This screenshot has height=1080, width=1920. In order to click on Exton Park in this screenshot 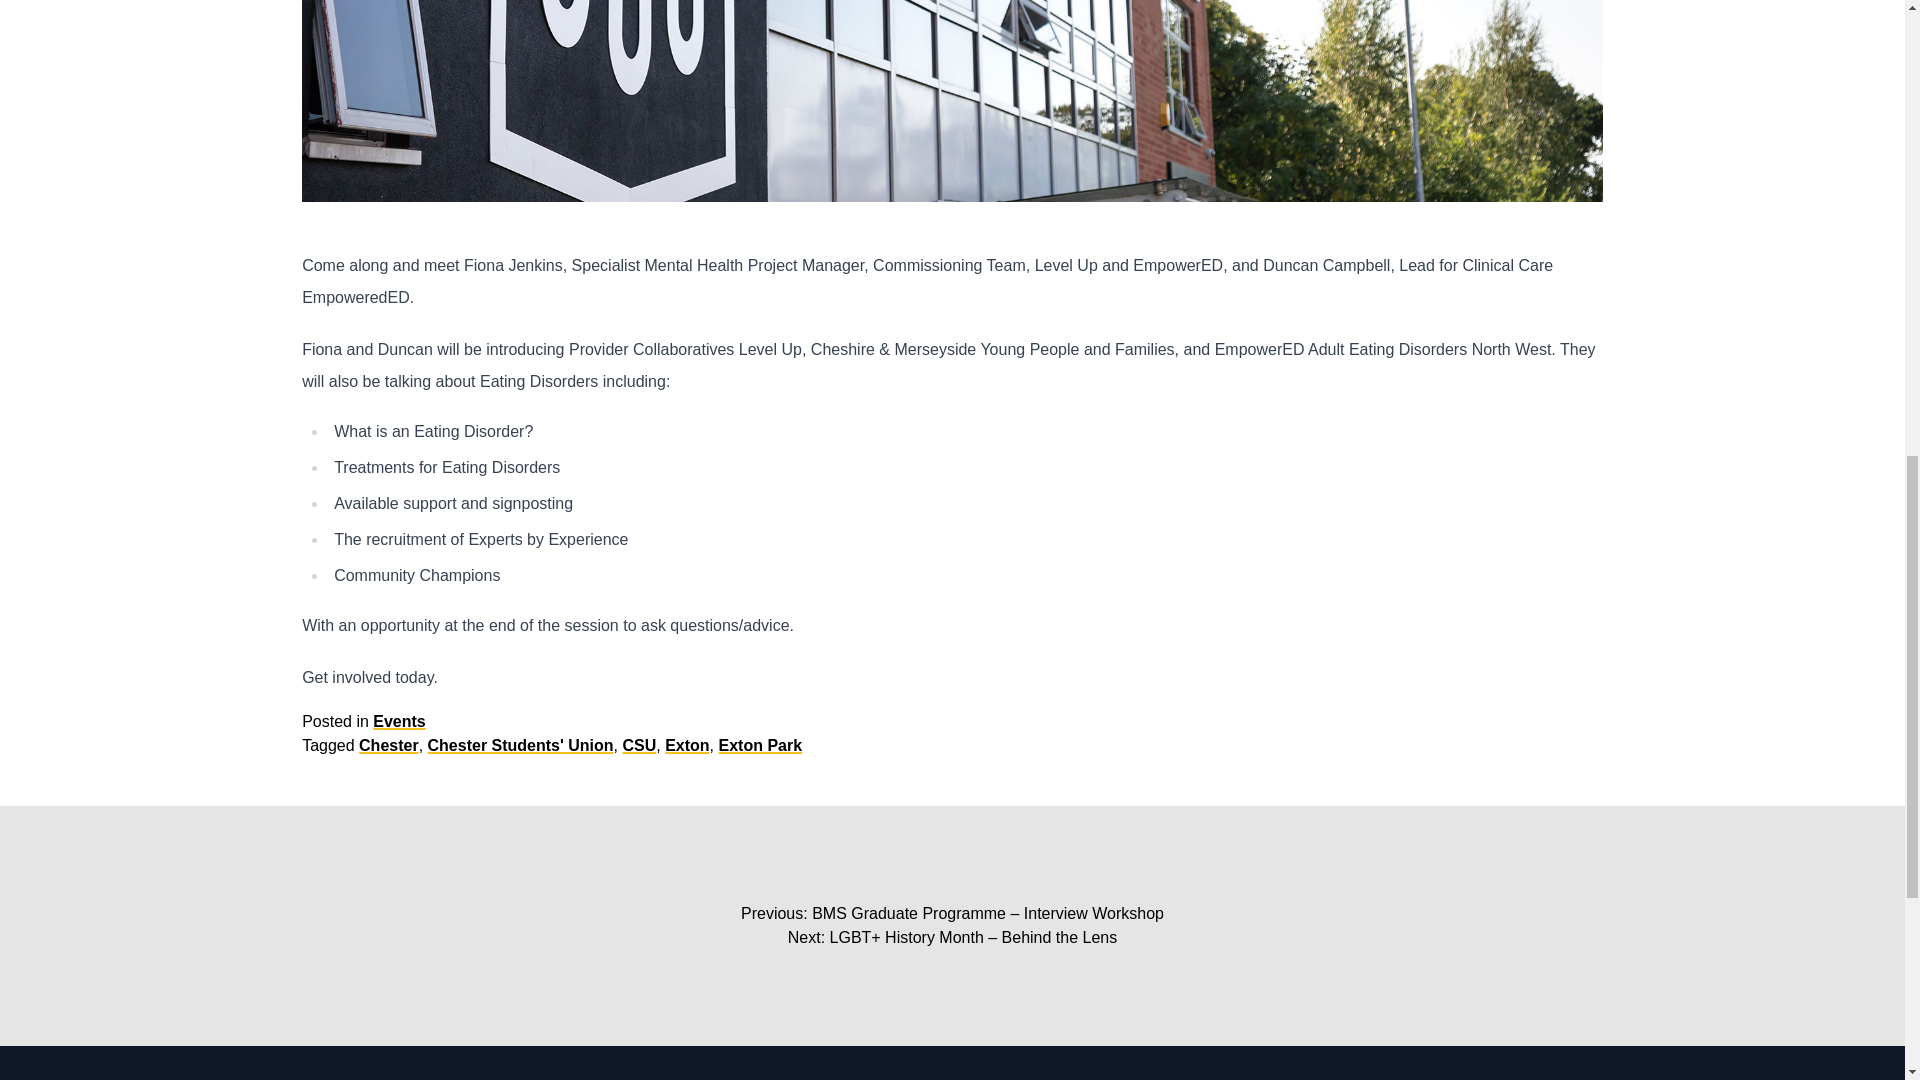, I will do `click(760, 744)`.